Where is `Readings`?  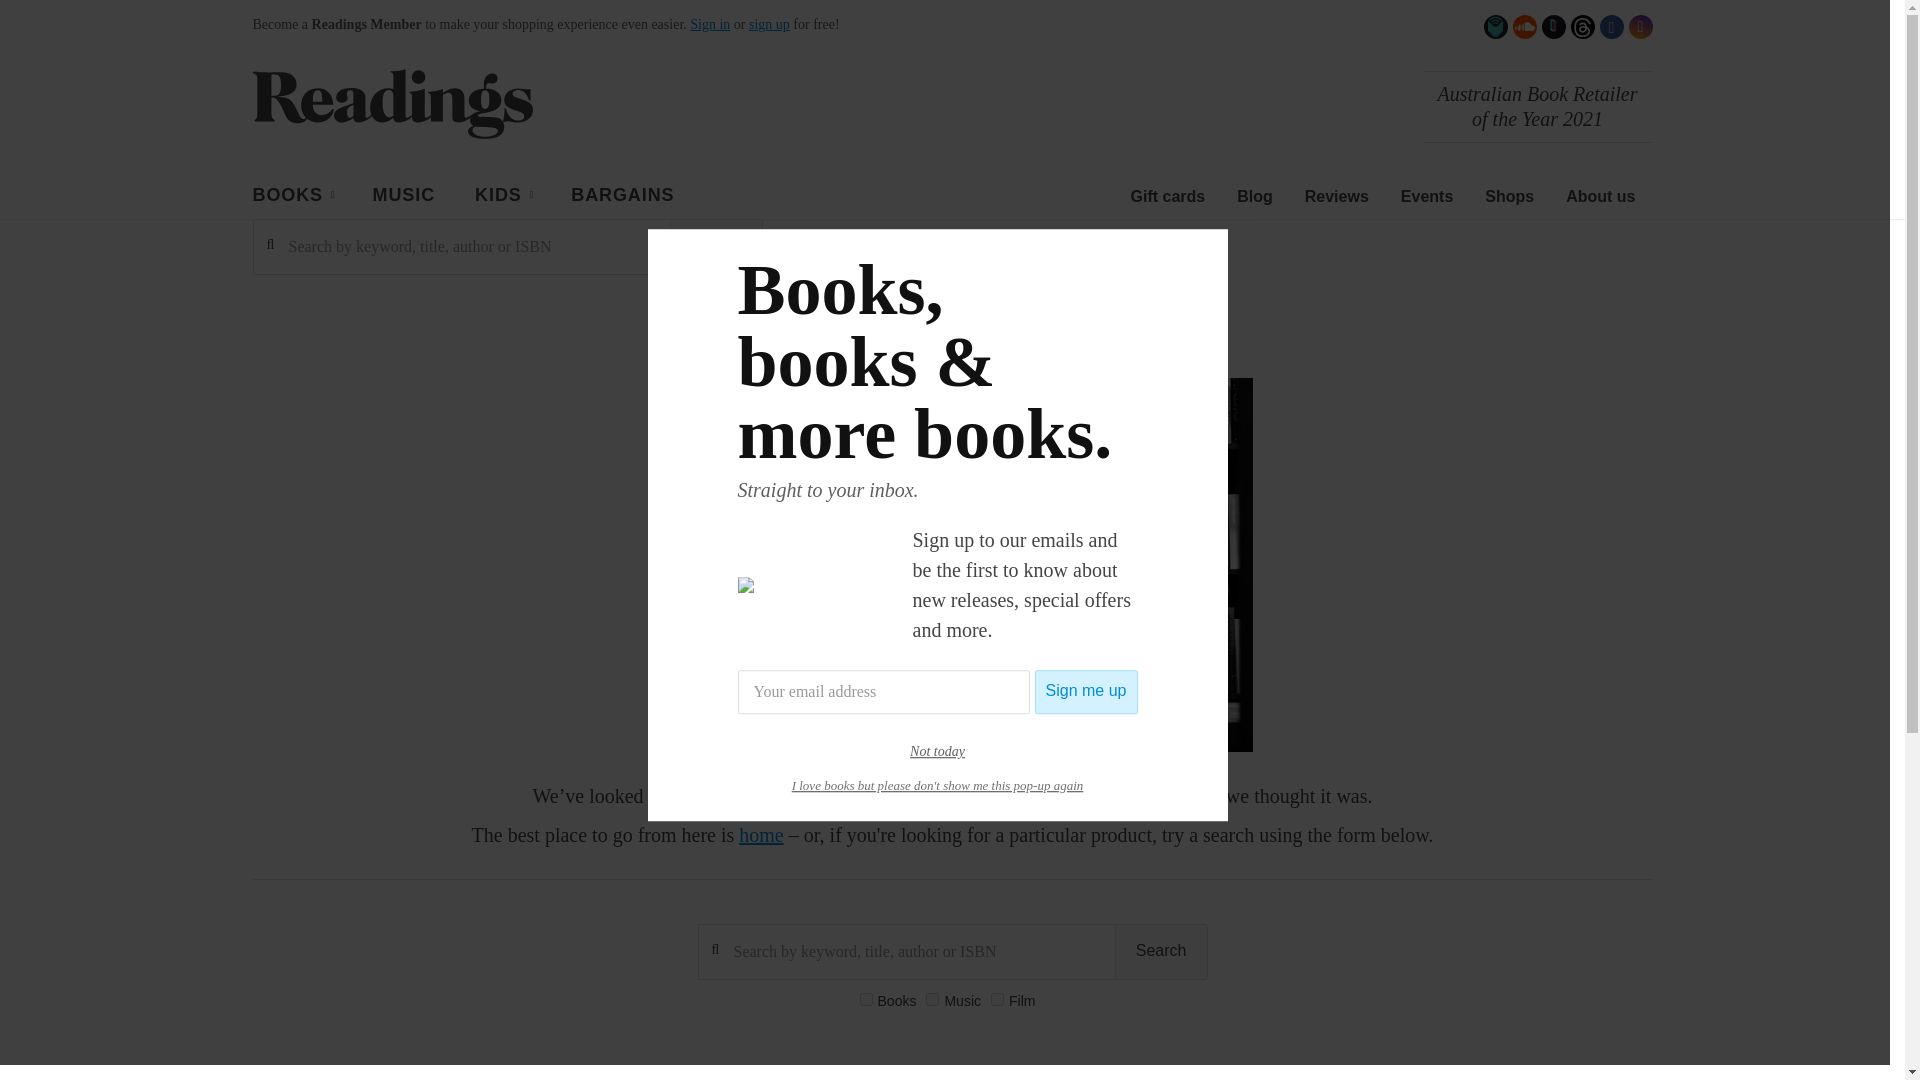
Readings is located at coordinates (392, 103).